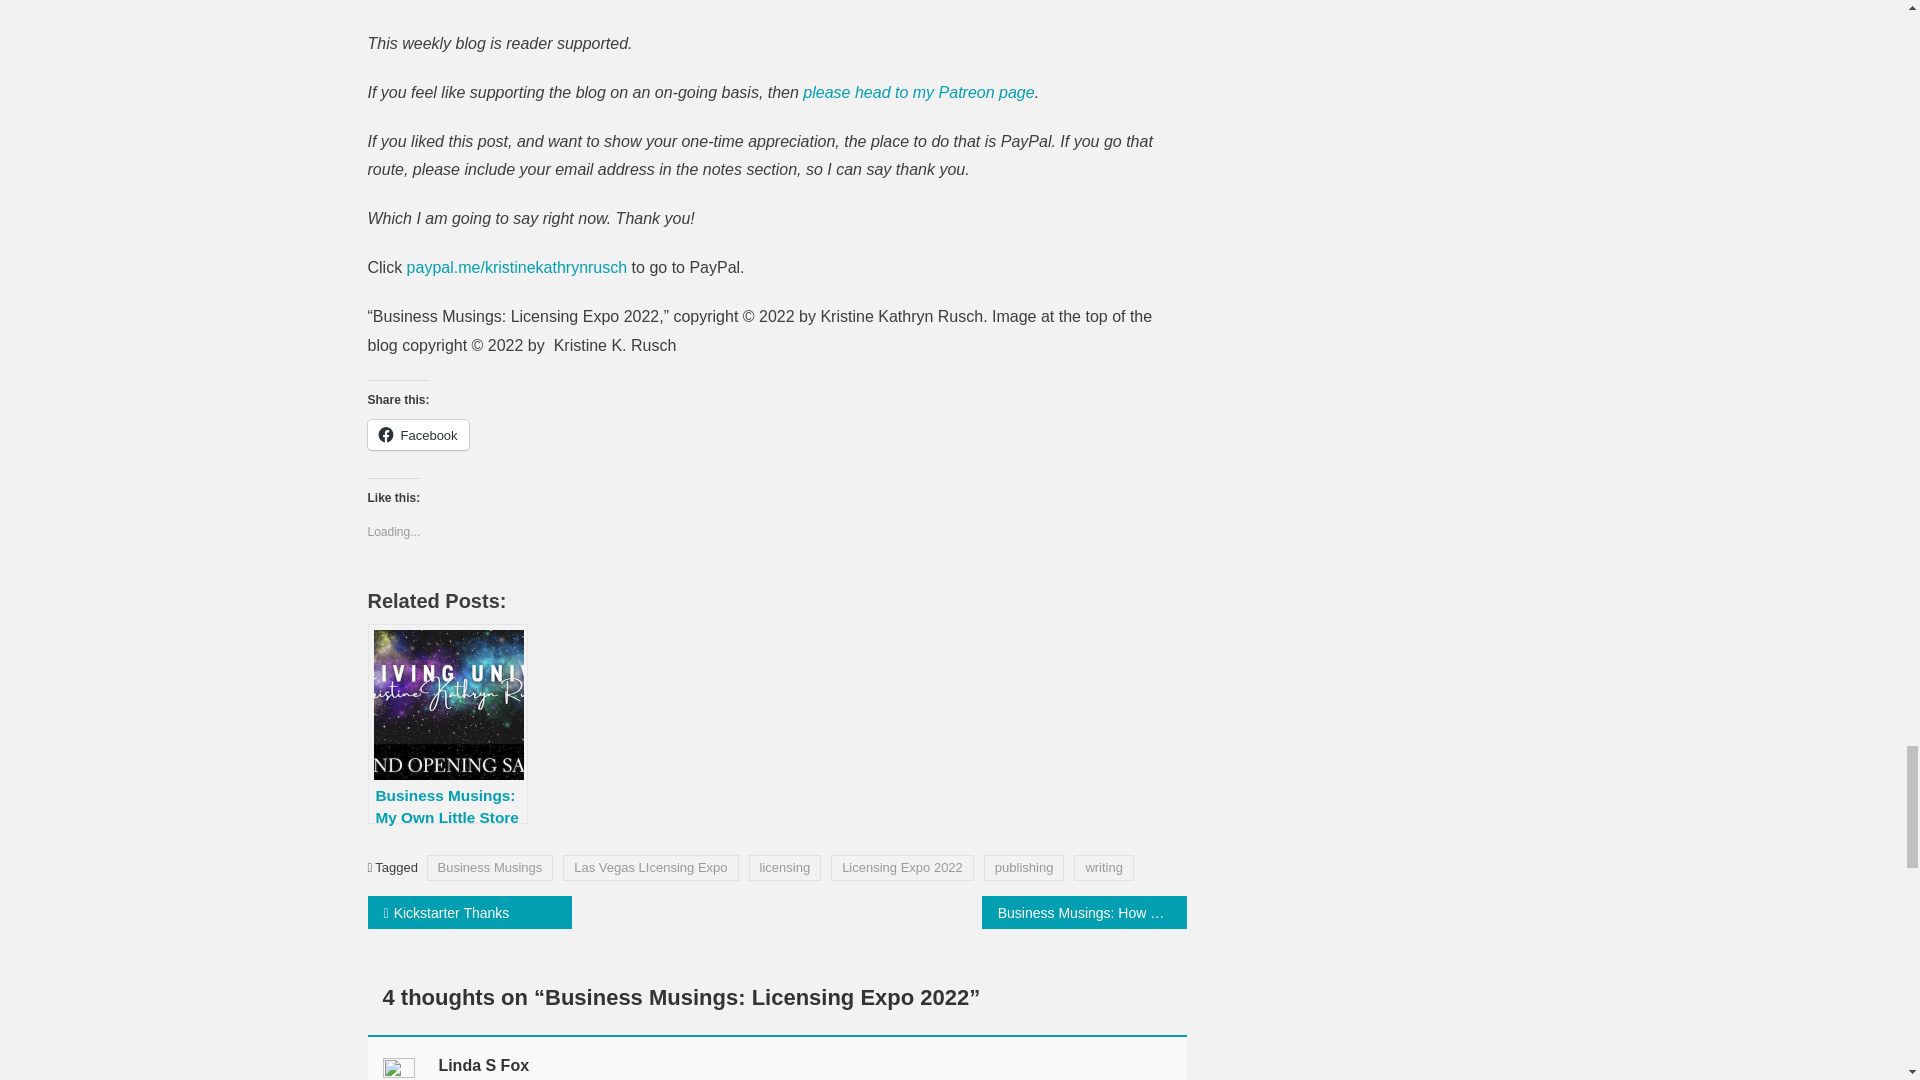 Image resolution: width=1920 pixels, height=1080 pixels. What do you see at coordinates (418, 435) in the screenshot?
I see `Click to share on Facebook` at bounding box center [418, 435].